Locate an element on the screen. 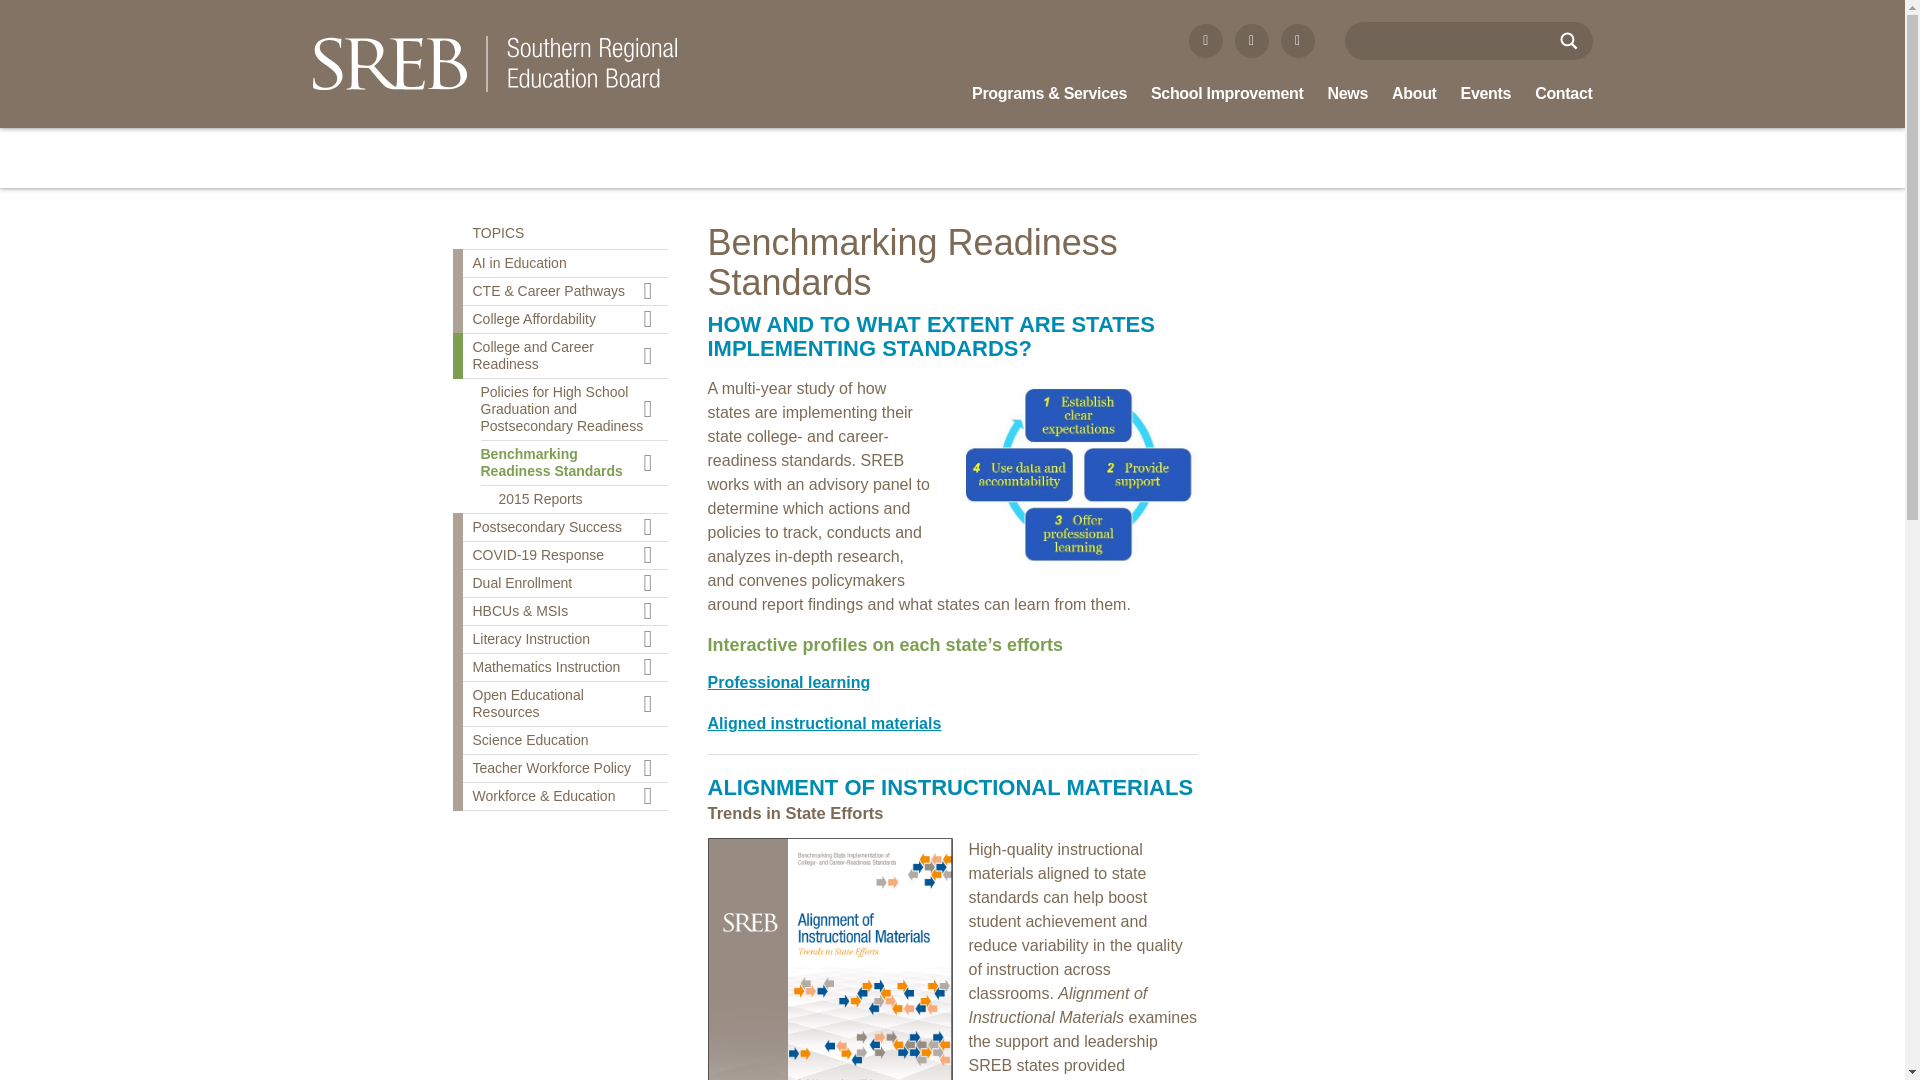 This screenshot has height=1080, width=1920. News is located at coordinates (1348, 94).